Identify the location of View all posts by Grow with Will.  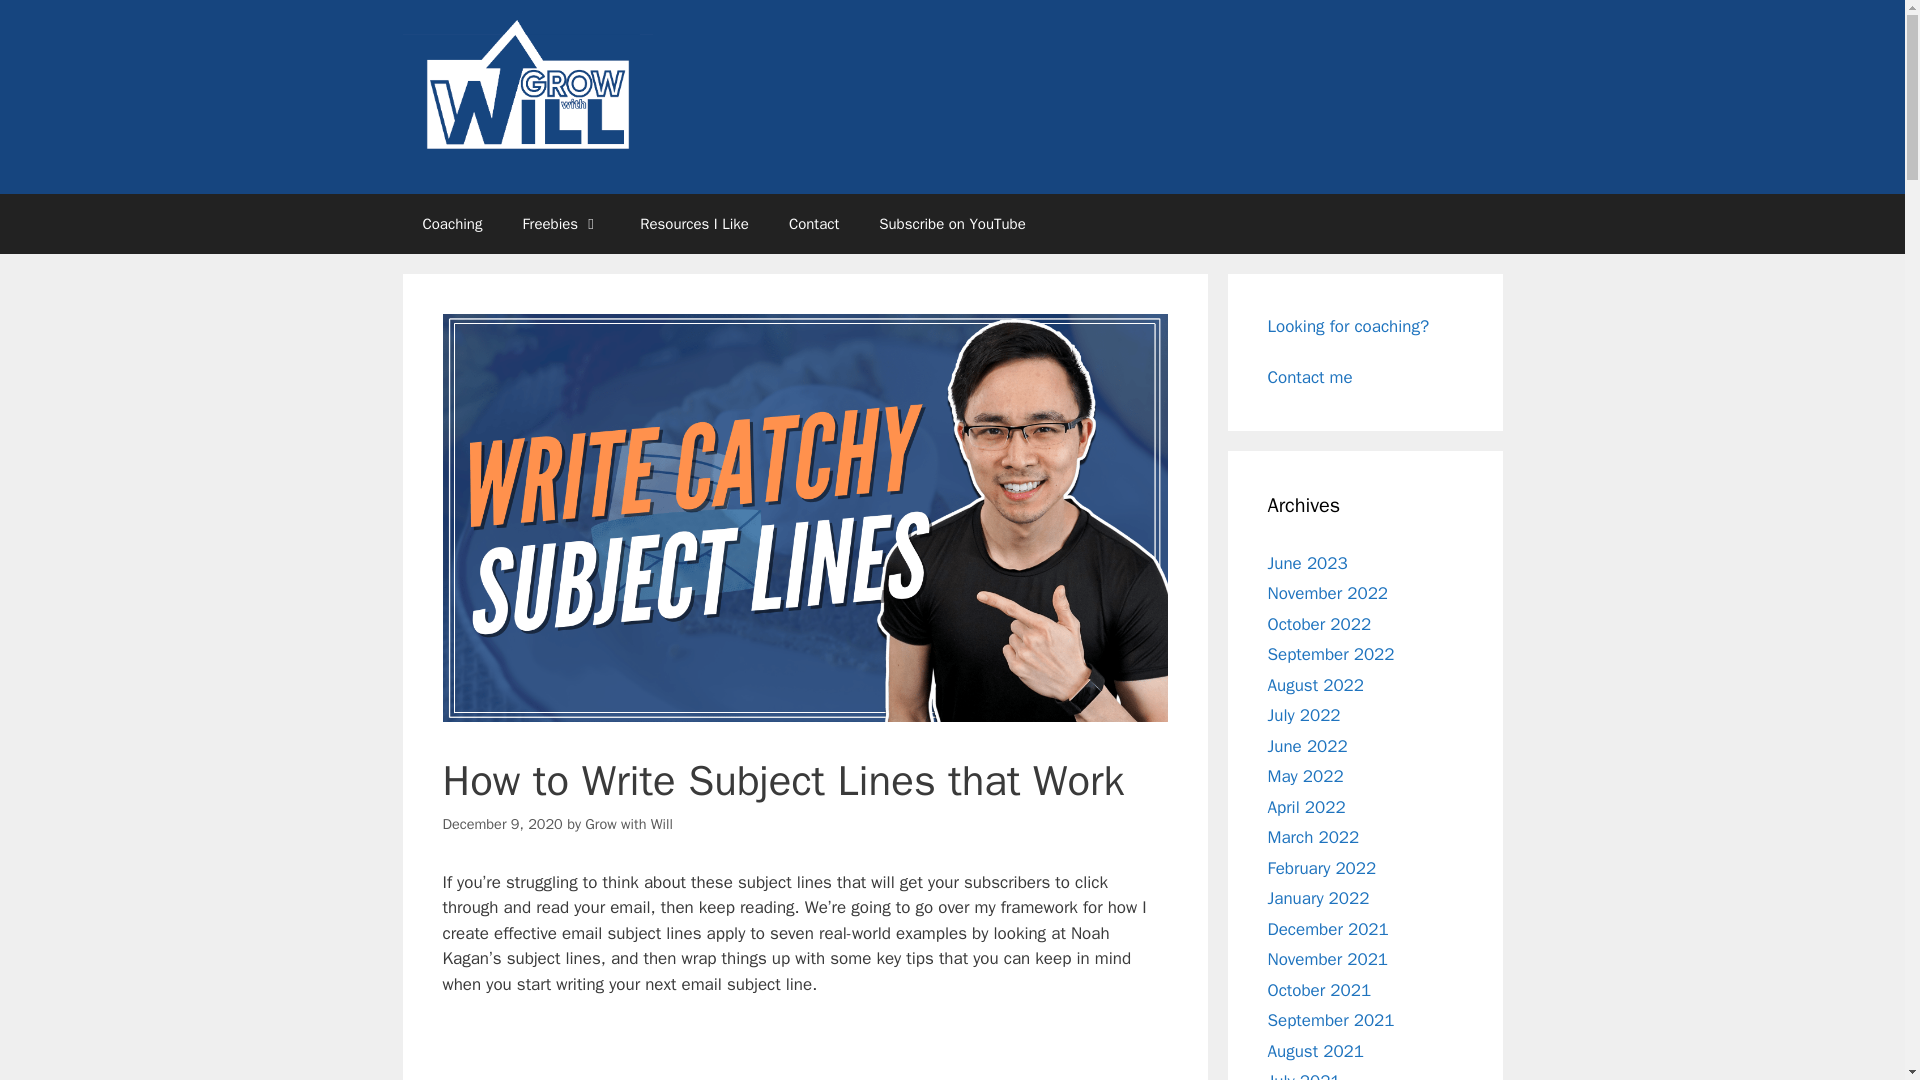
(629, 824).